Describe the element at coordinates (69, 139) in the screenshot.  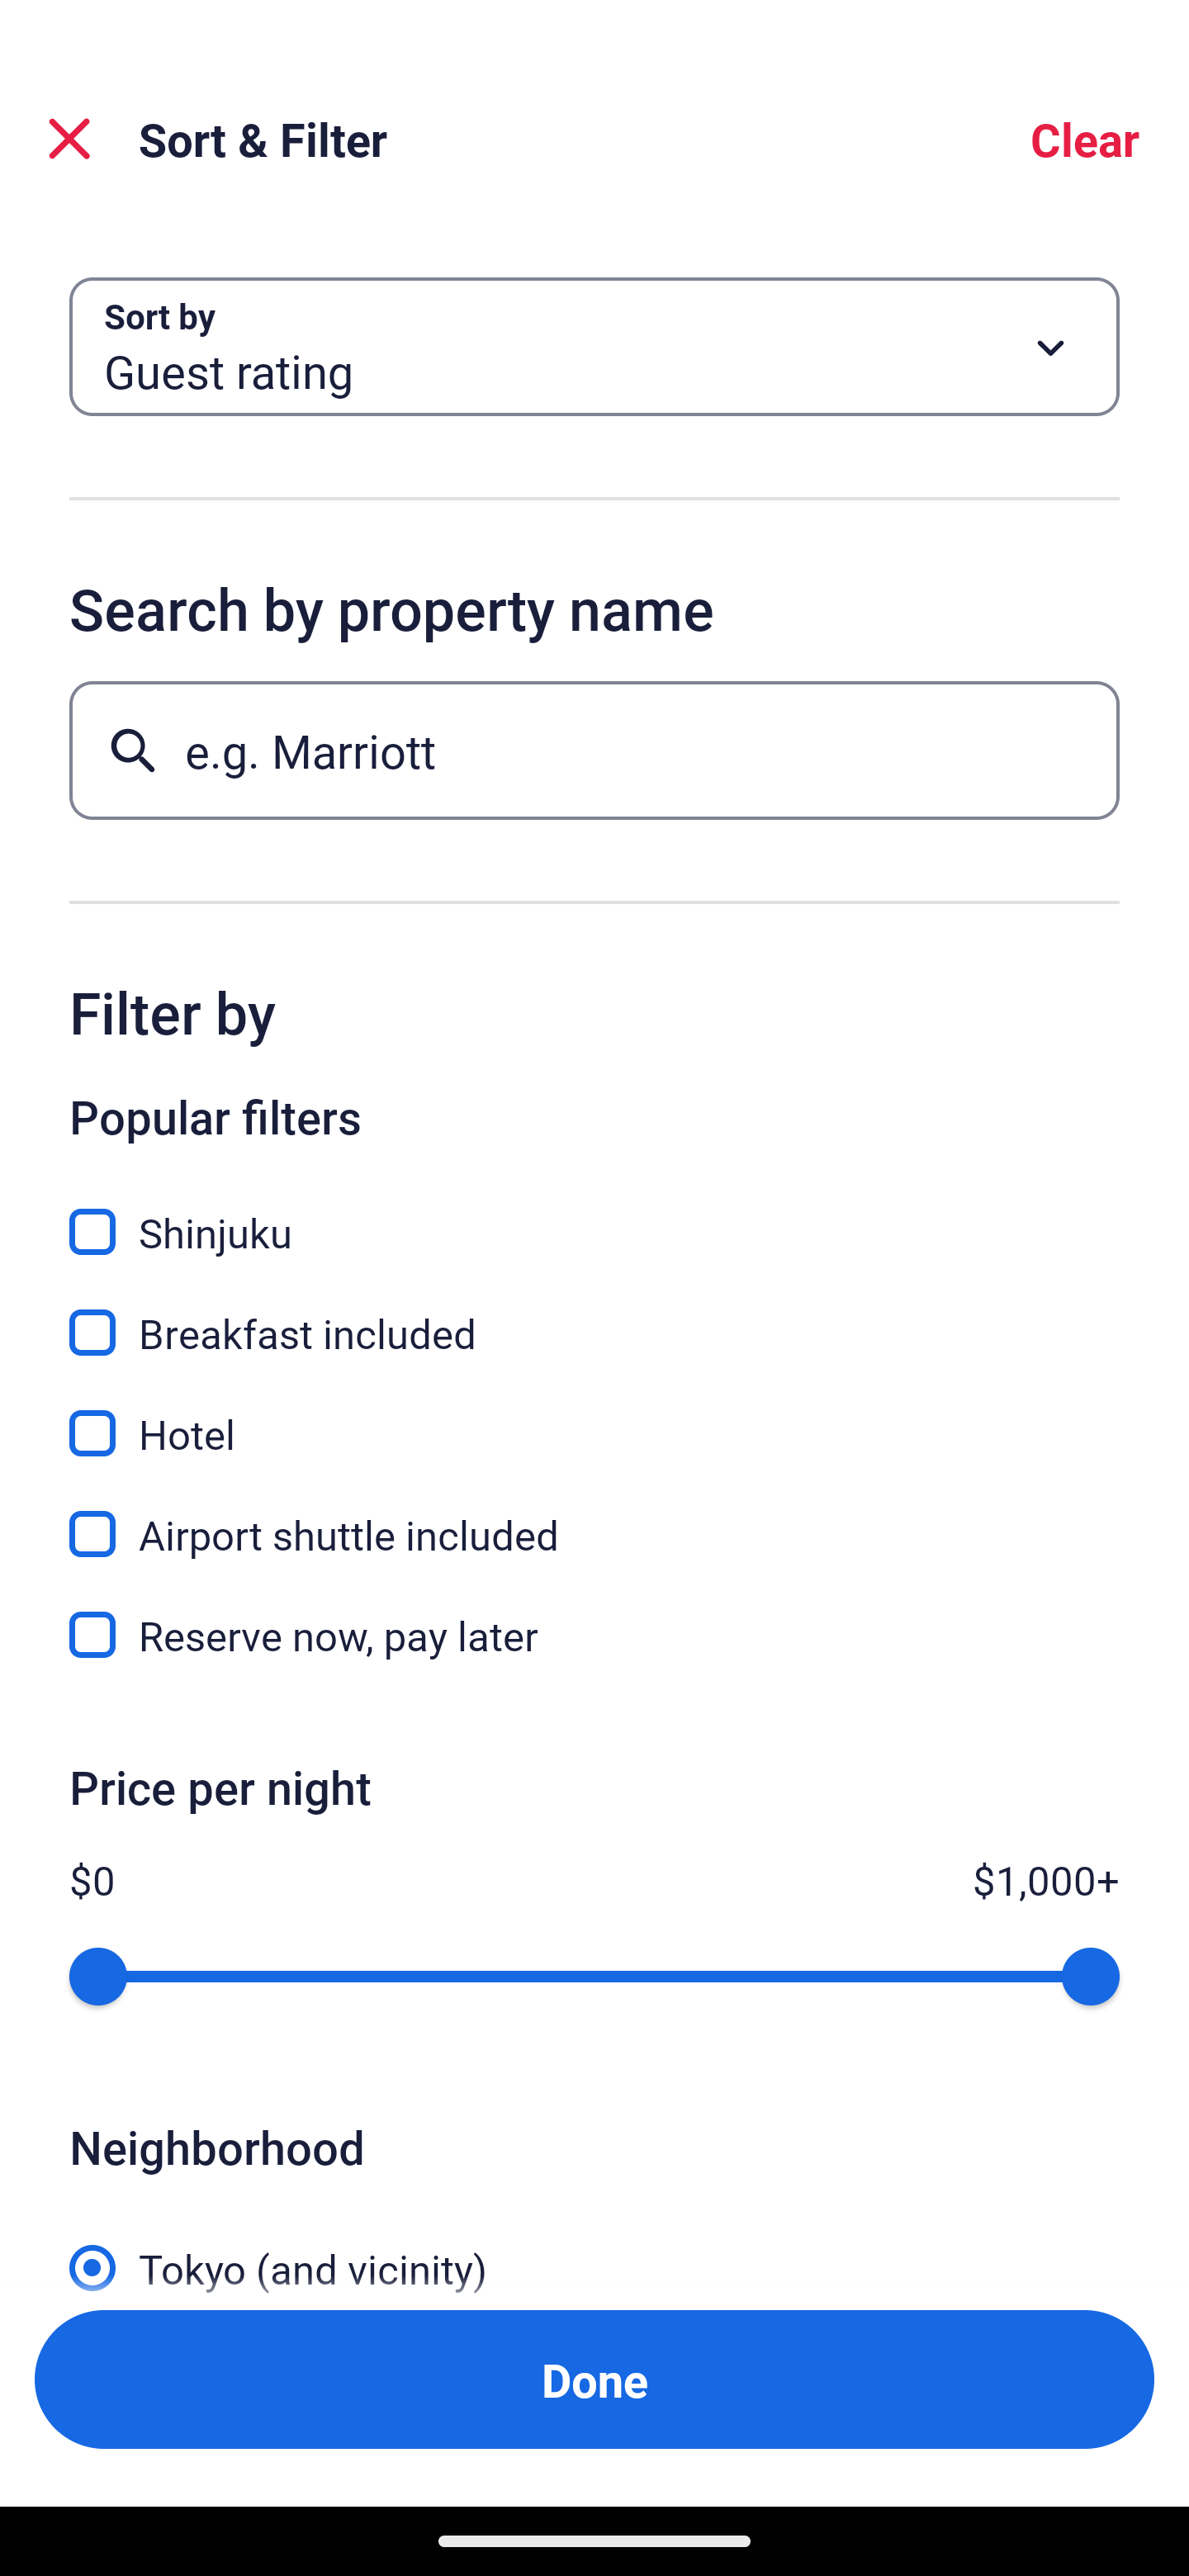
I see `Close Sort and Filter` at that location.